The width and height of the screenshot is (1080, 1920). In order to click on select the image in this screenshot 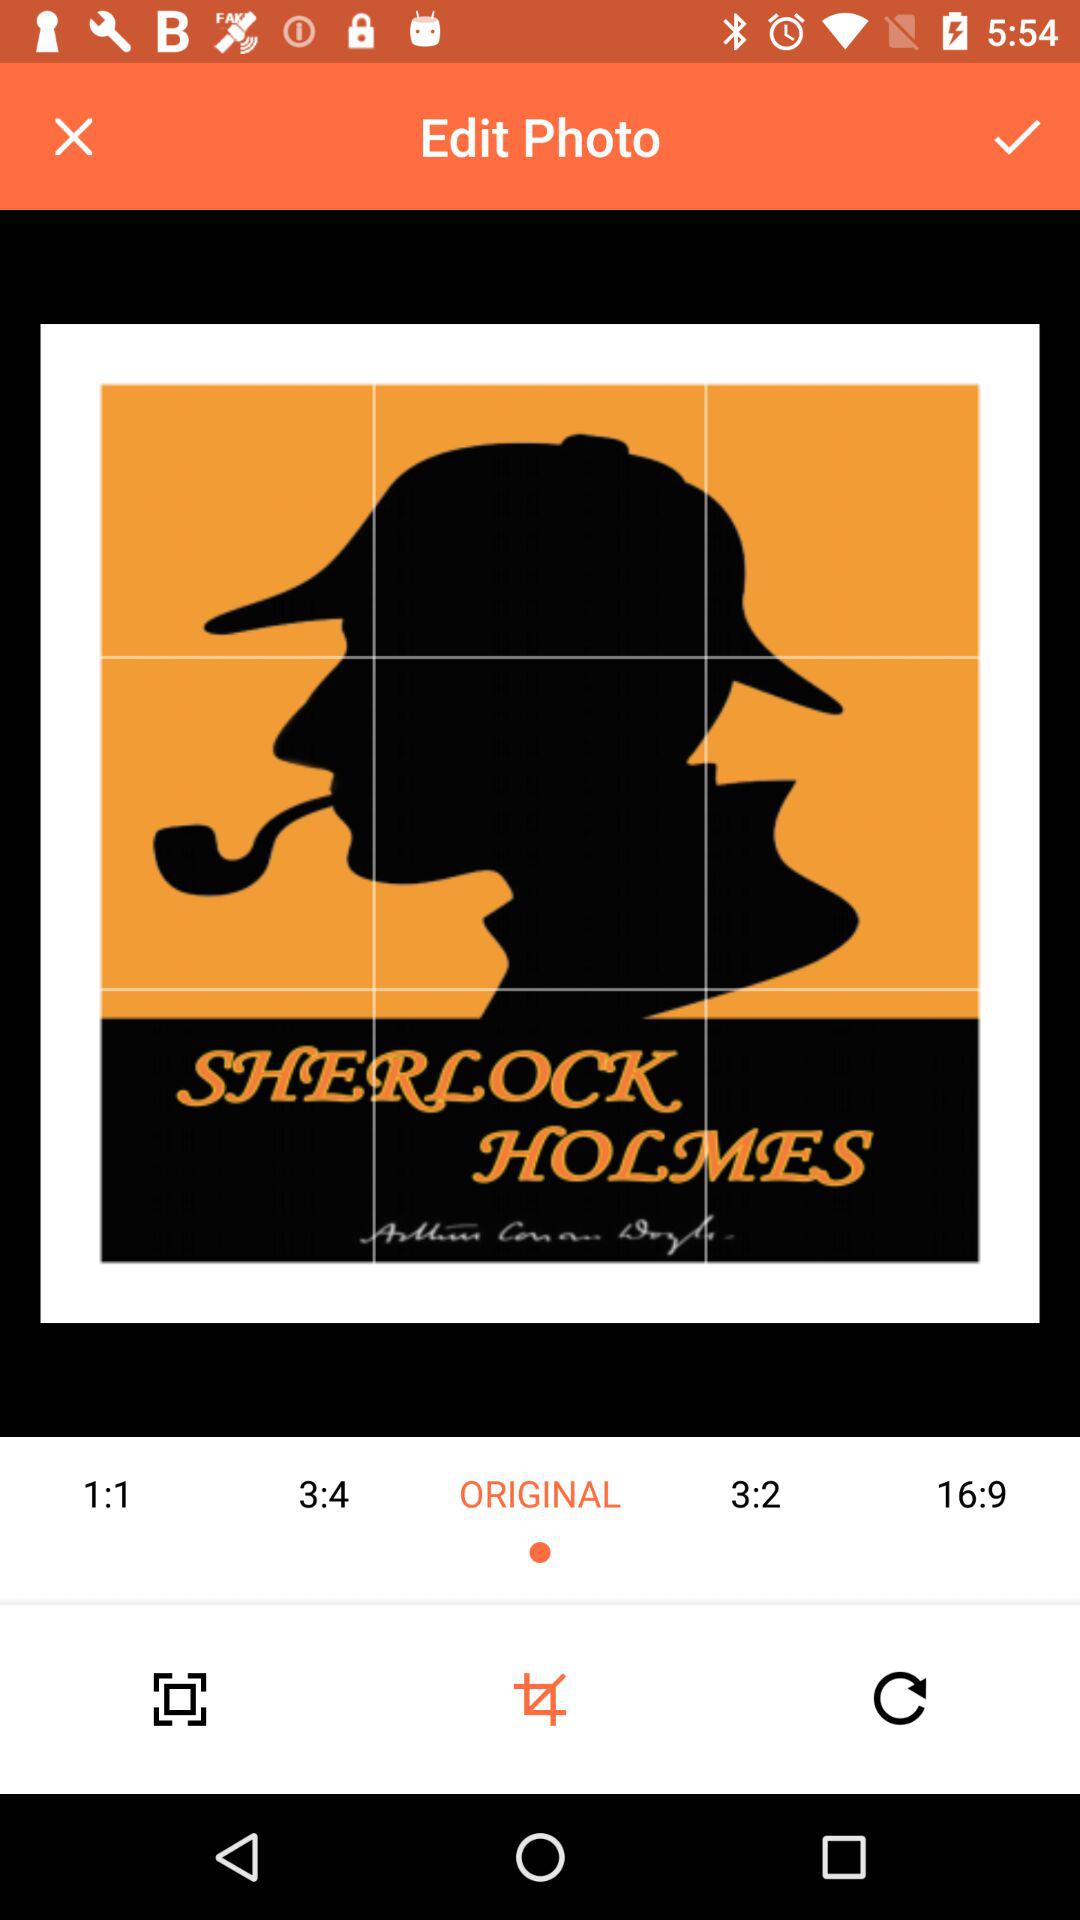, I will do `click(540, 823)`.